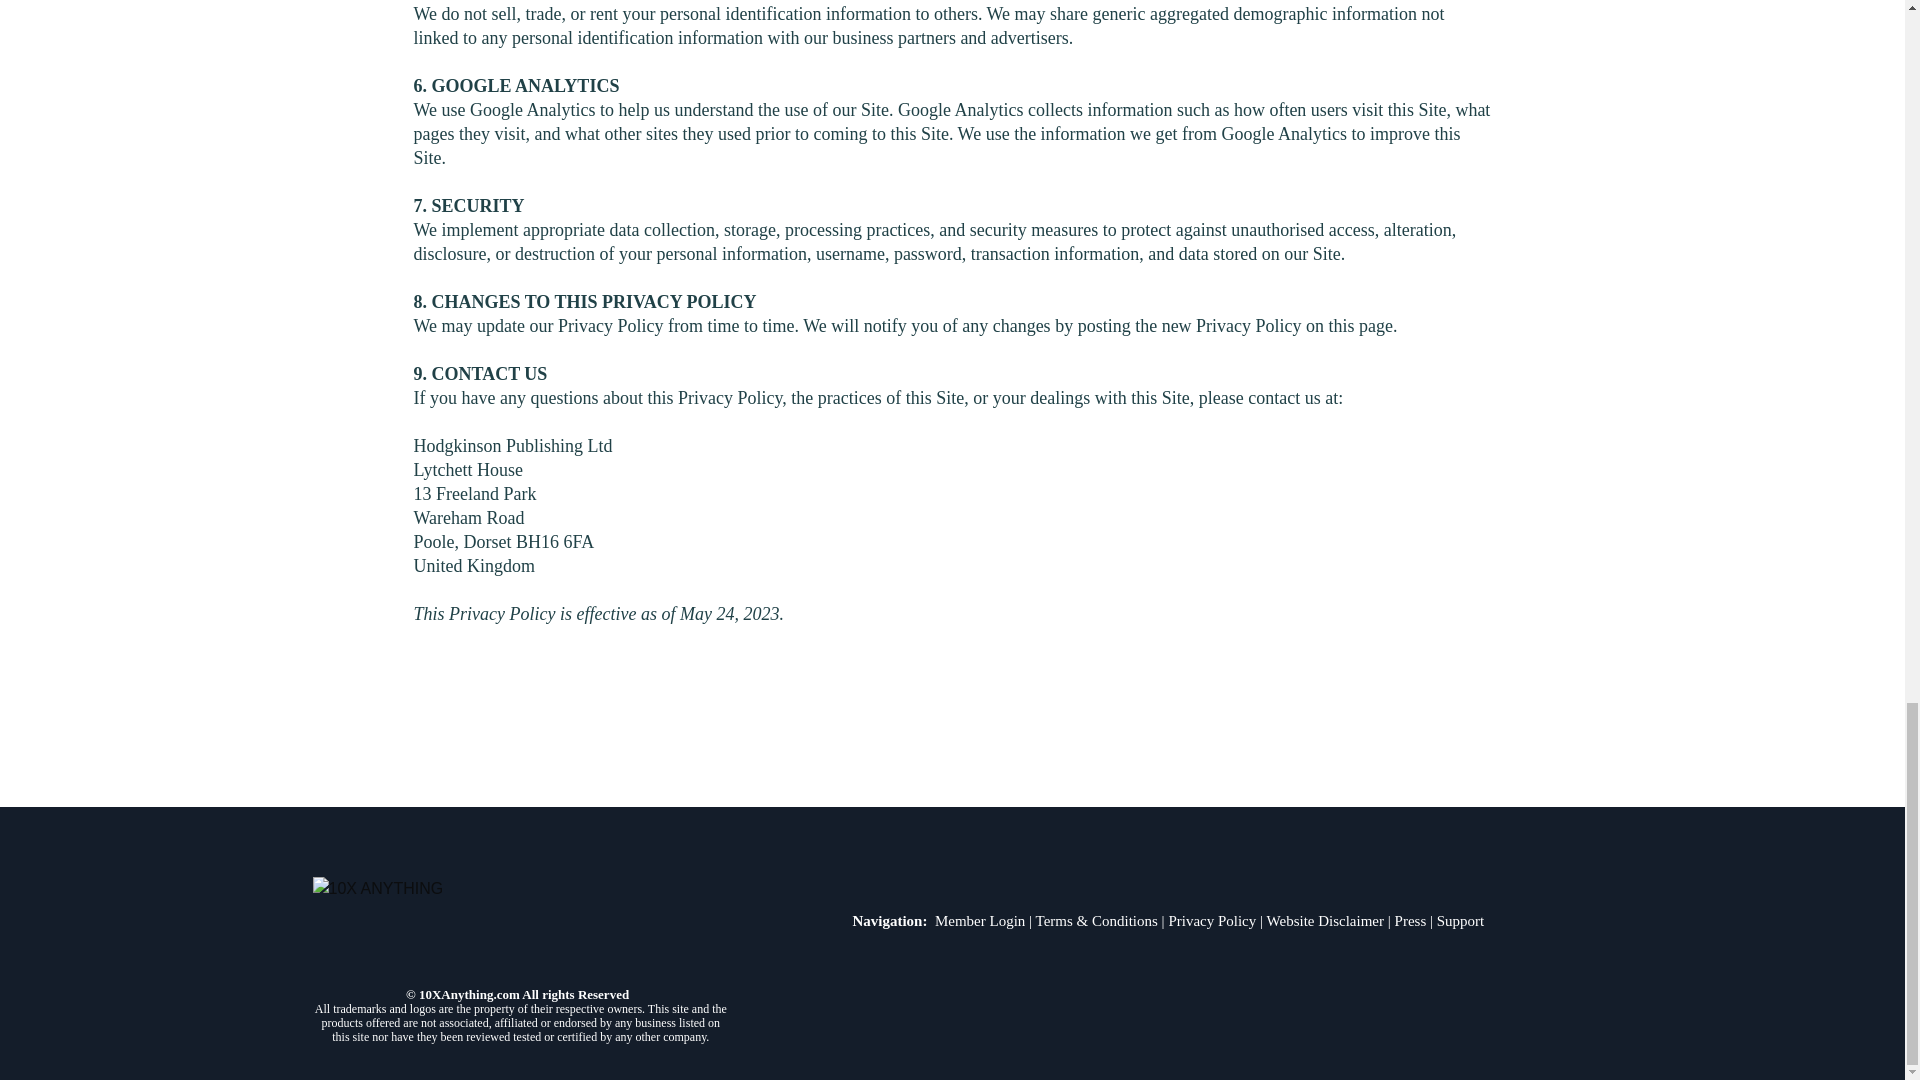 This screenshot has width=1920, height=1080. What do you see at coordinates (1410, 920) in the screenshot?
I see `Press` at bounding box center [1410, 920].